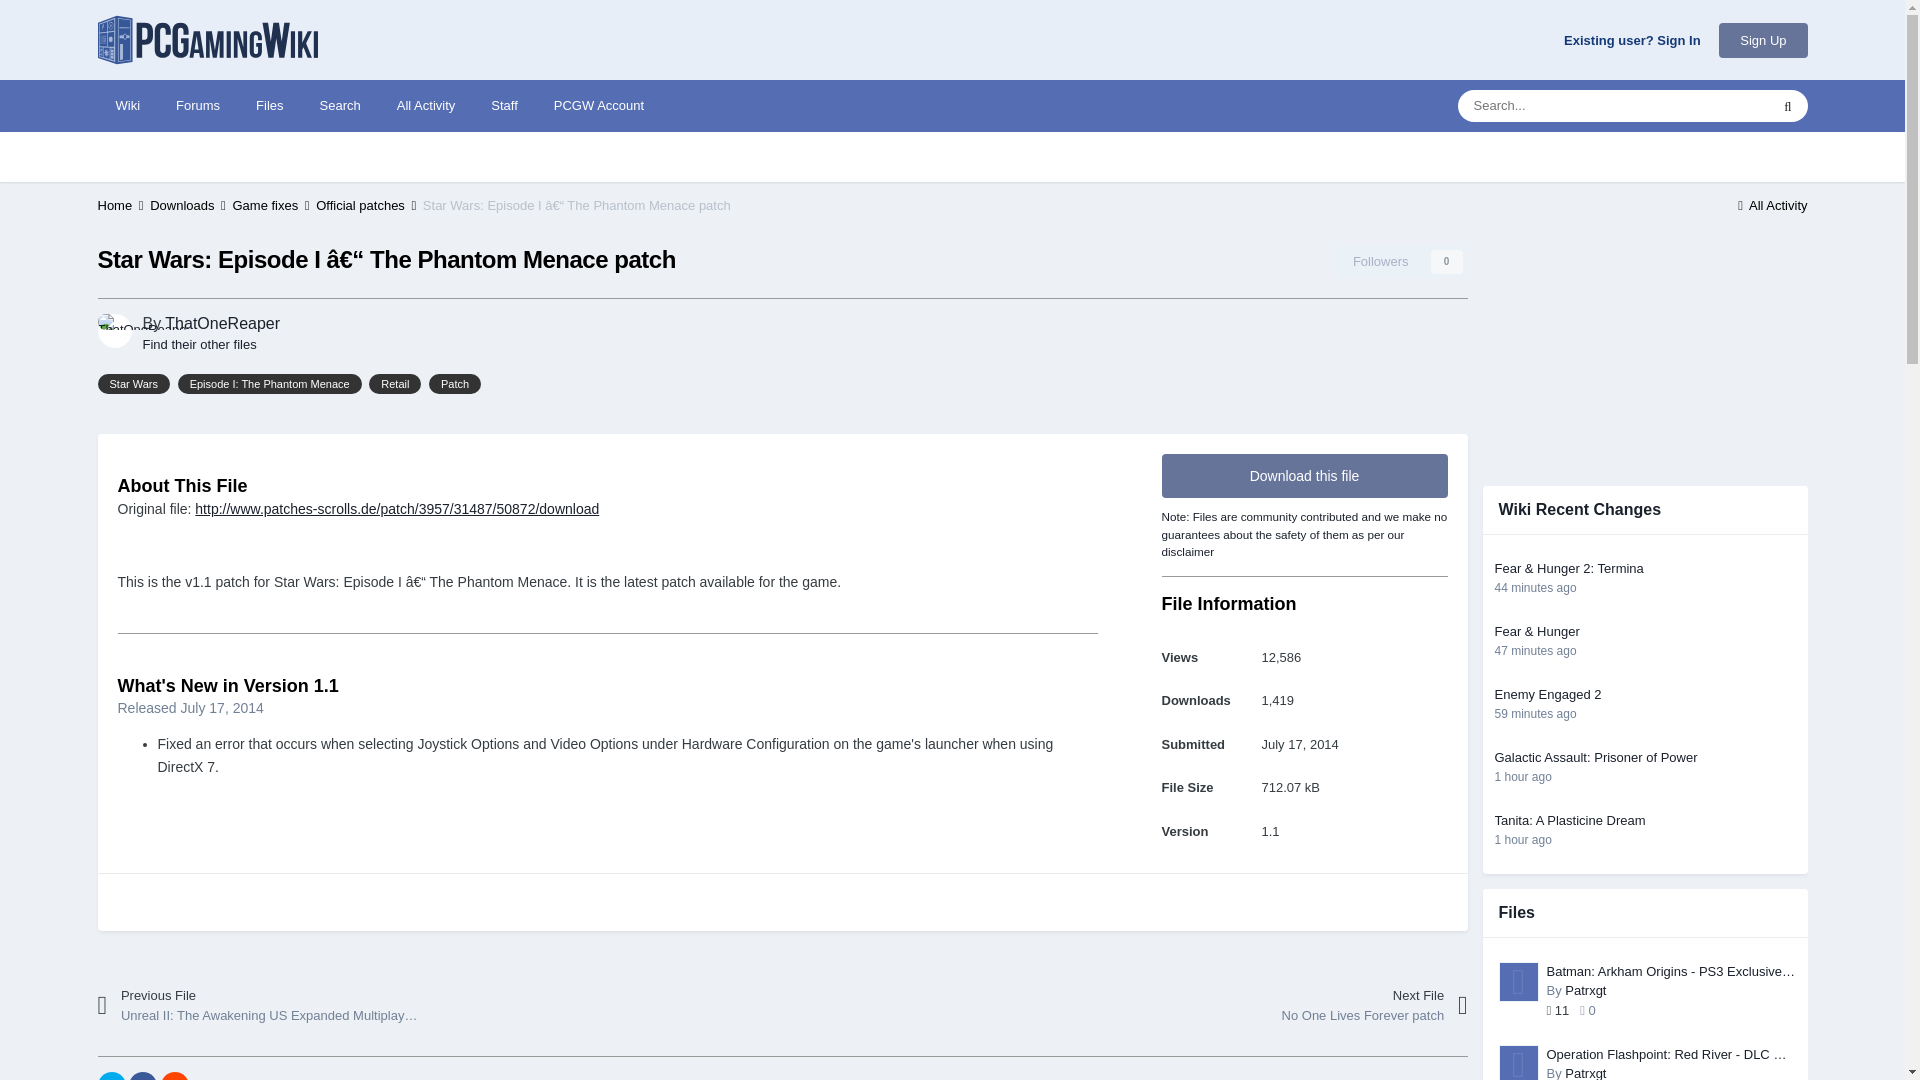 The image size is (1920, 1080). What do you see at coordinates (272, 204) in the screenshot?
I see `Game fixes` at bounding box center [272, 204].